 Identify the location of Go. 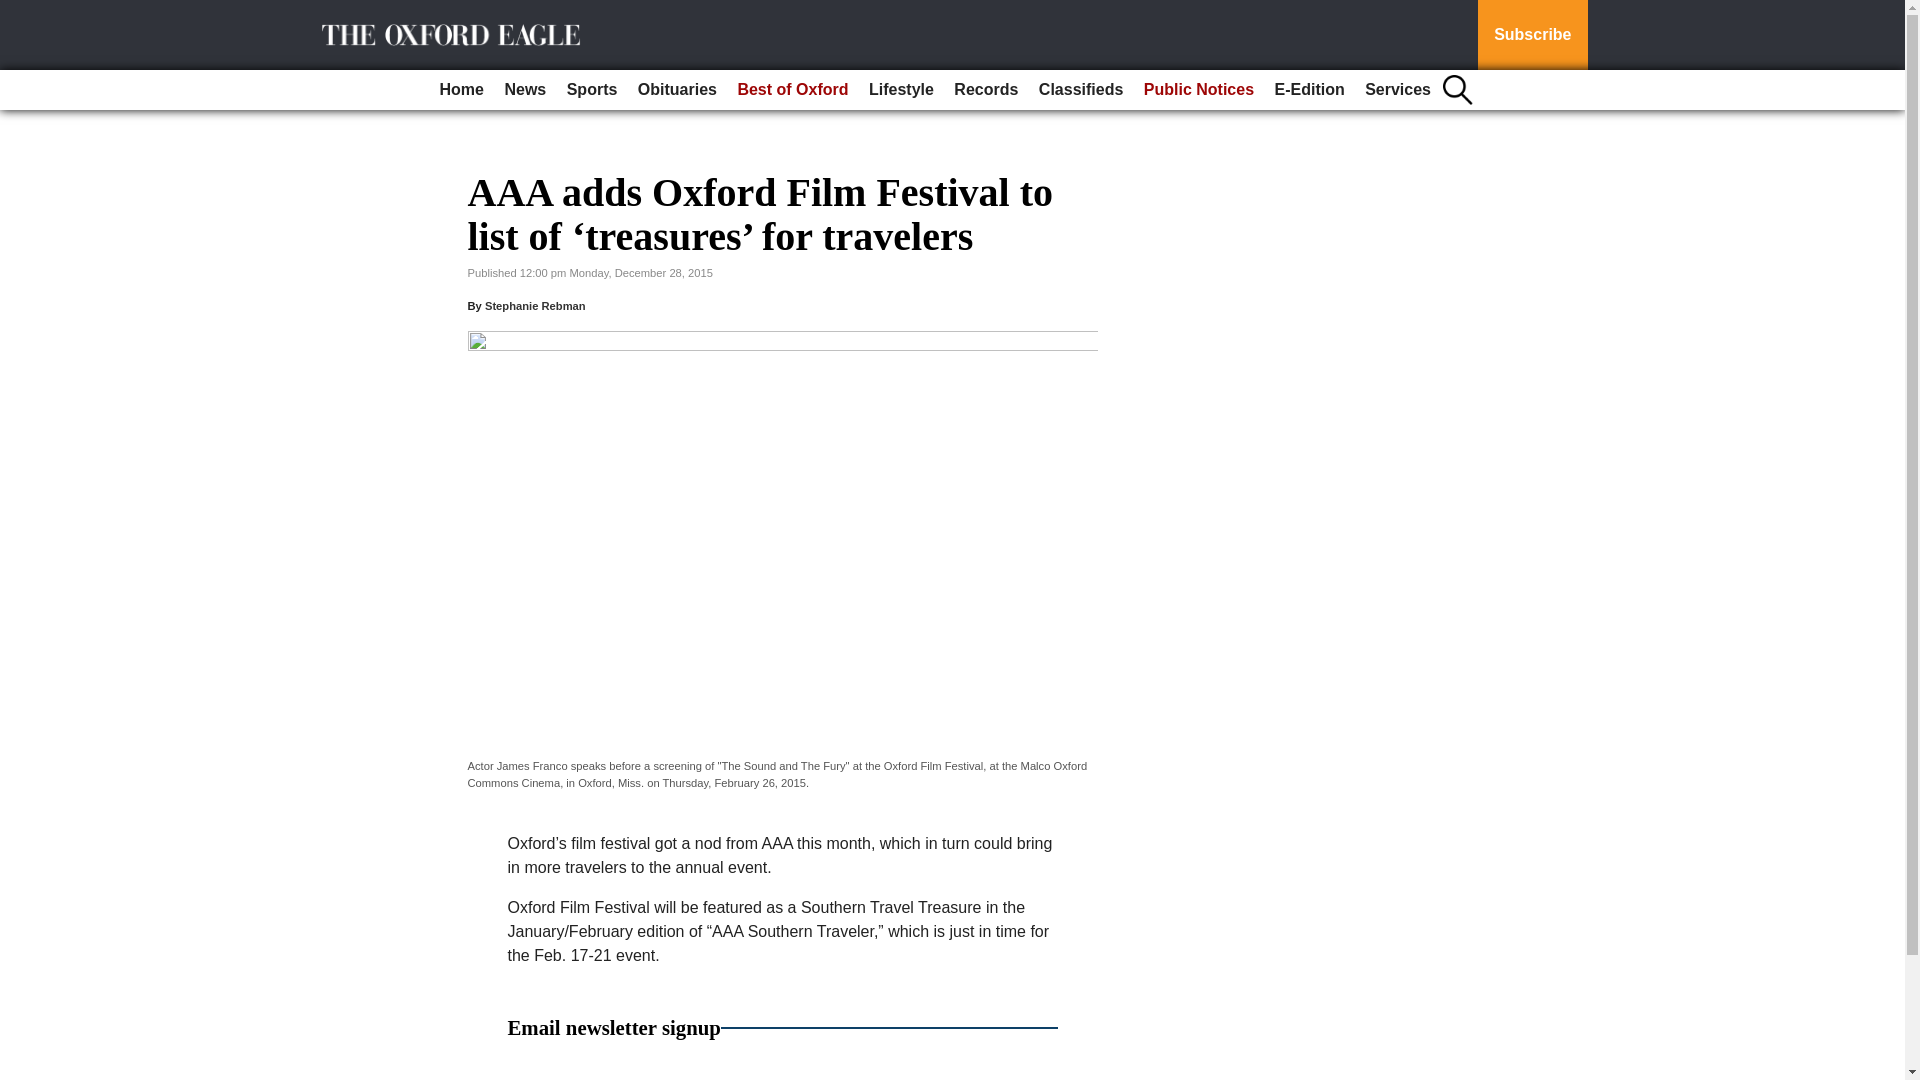
(18, 12).